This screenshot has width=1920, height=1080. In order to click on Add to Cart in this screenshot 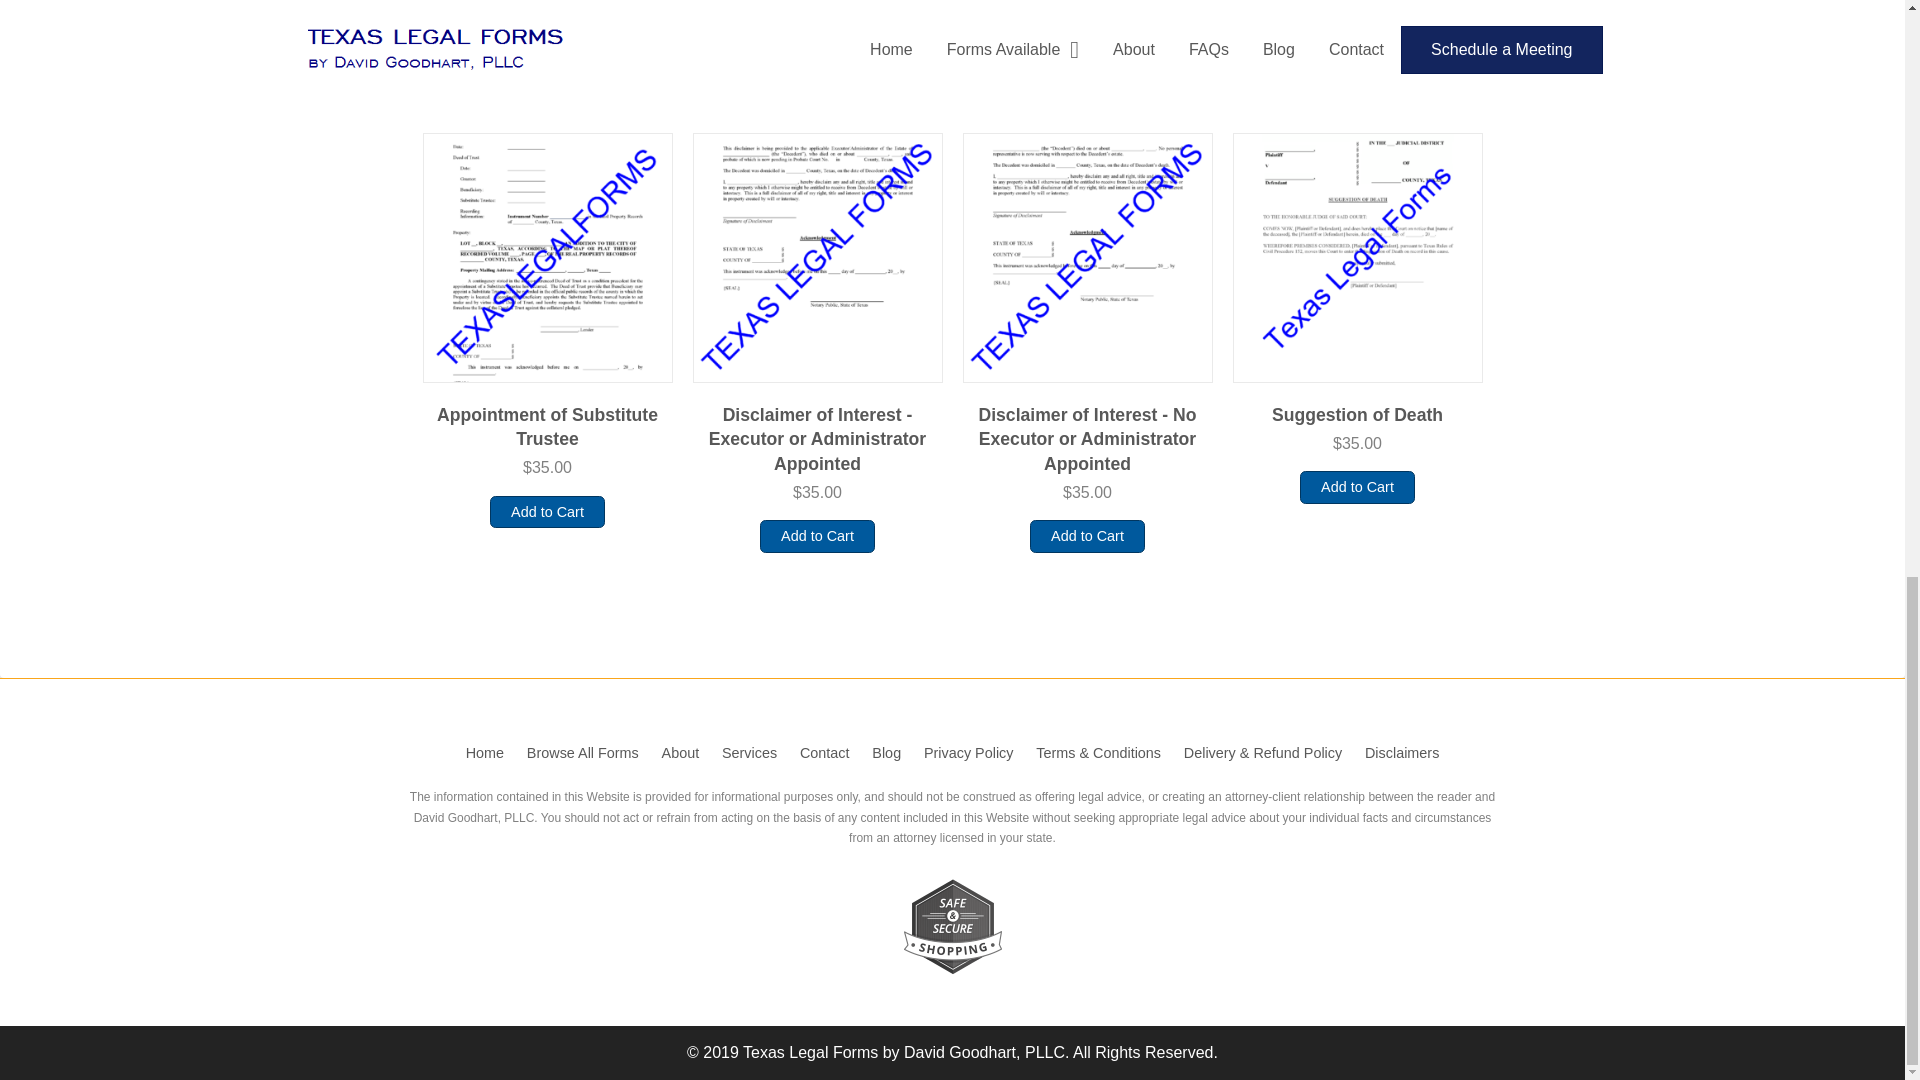, I will do `click(1086, 535)`.